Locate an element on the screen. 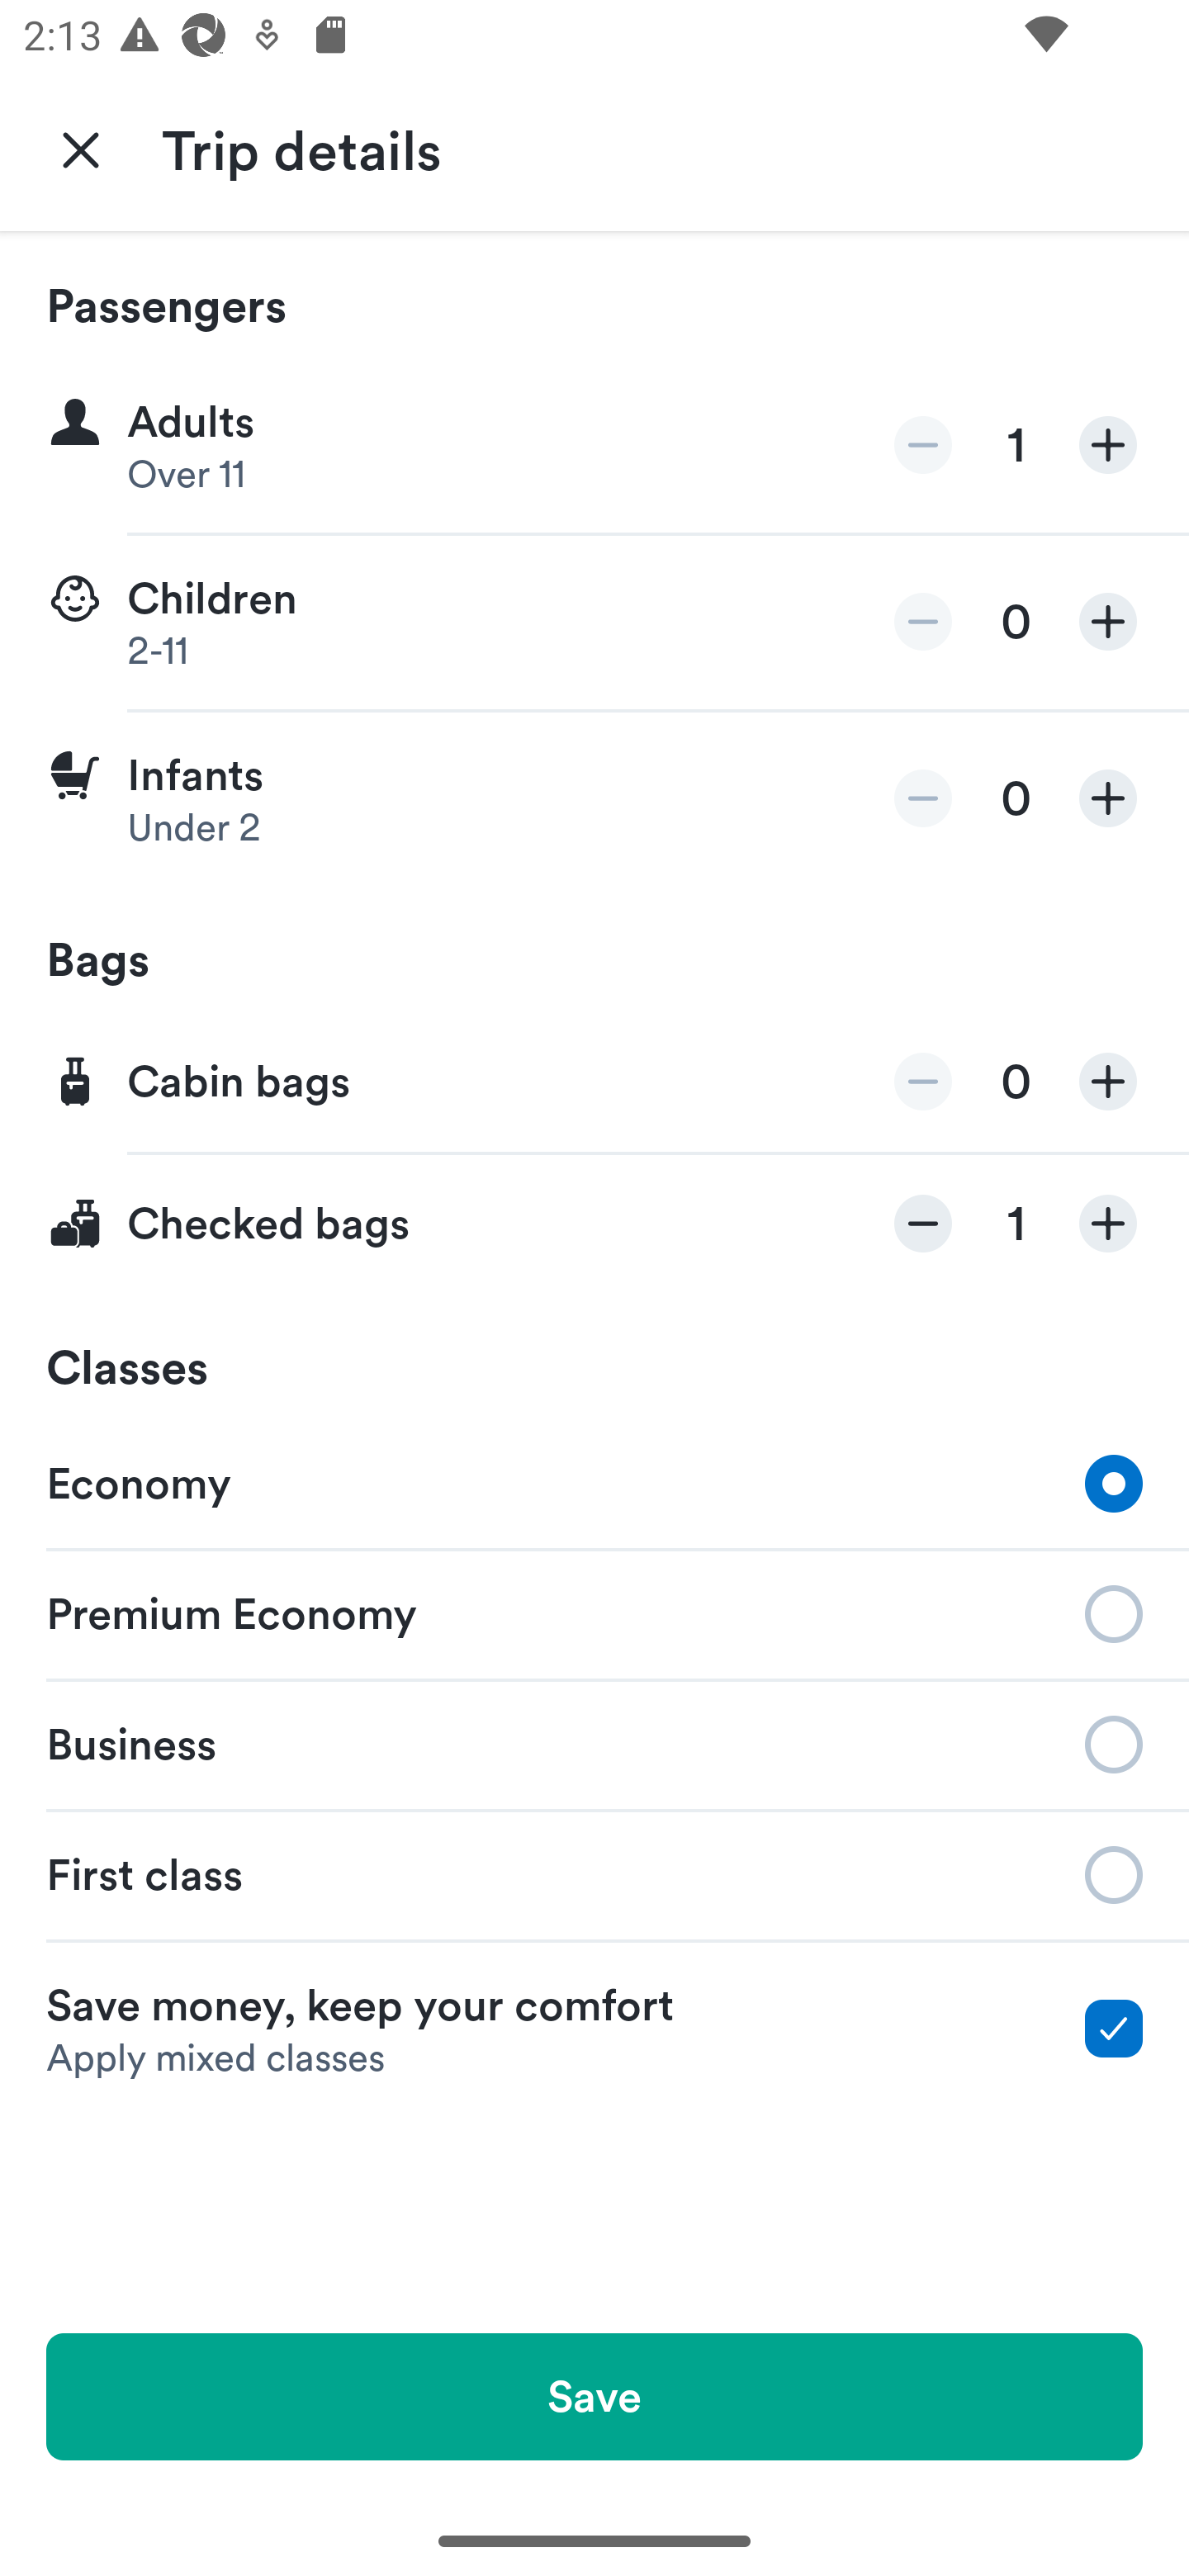 This screenshot has height=2576, width=1189. Remove 0 Add Infants Under 2 is located at coordinates (594, 798).